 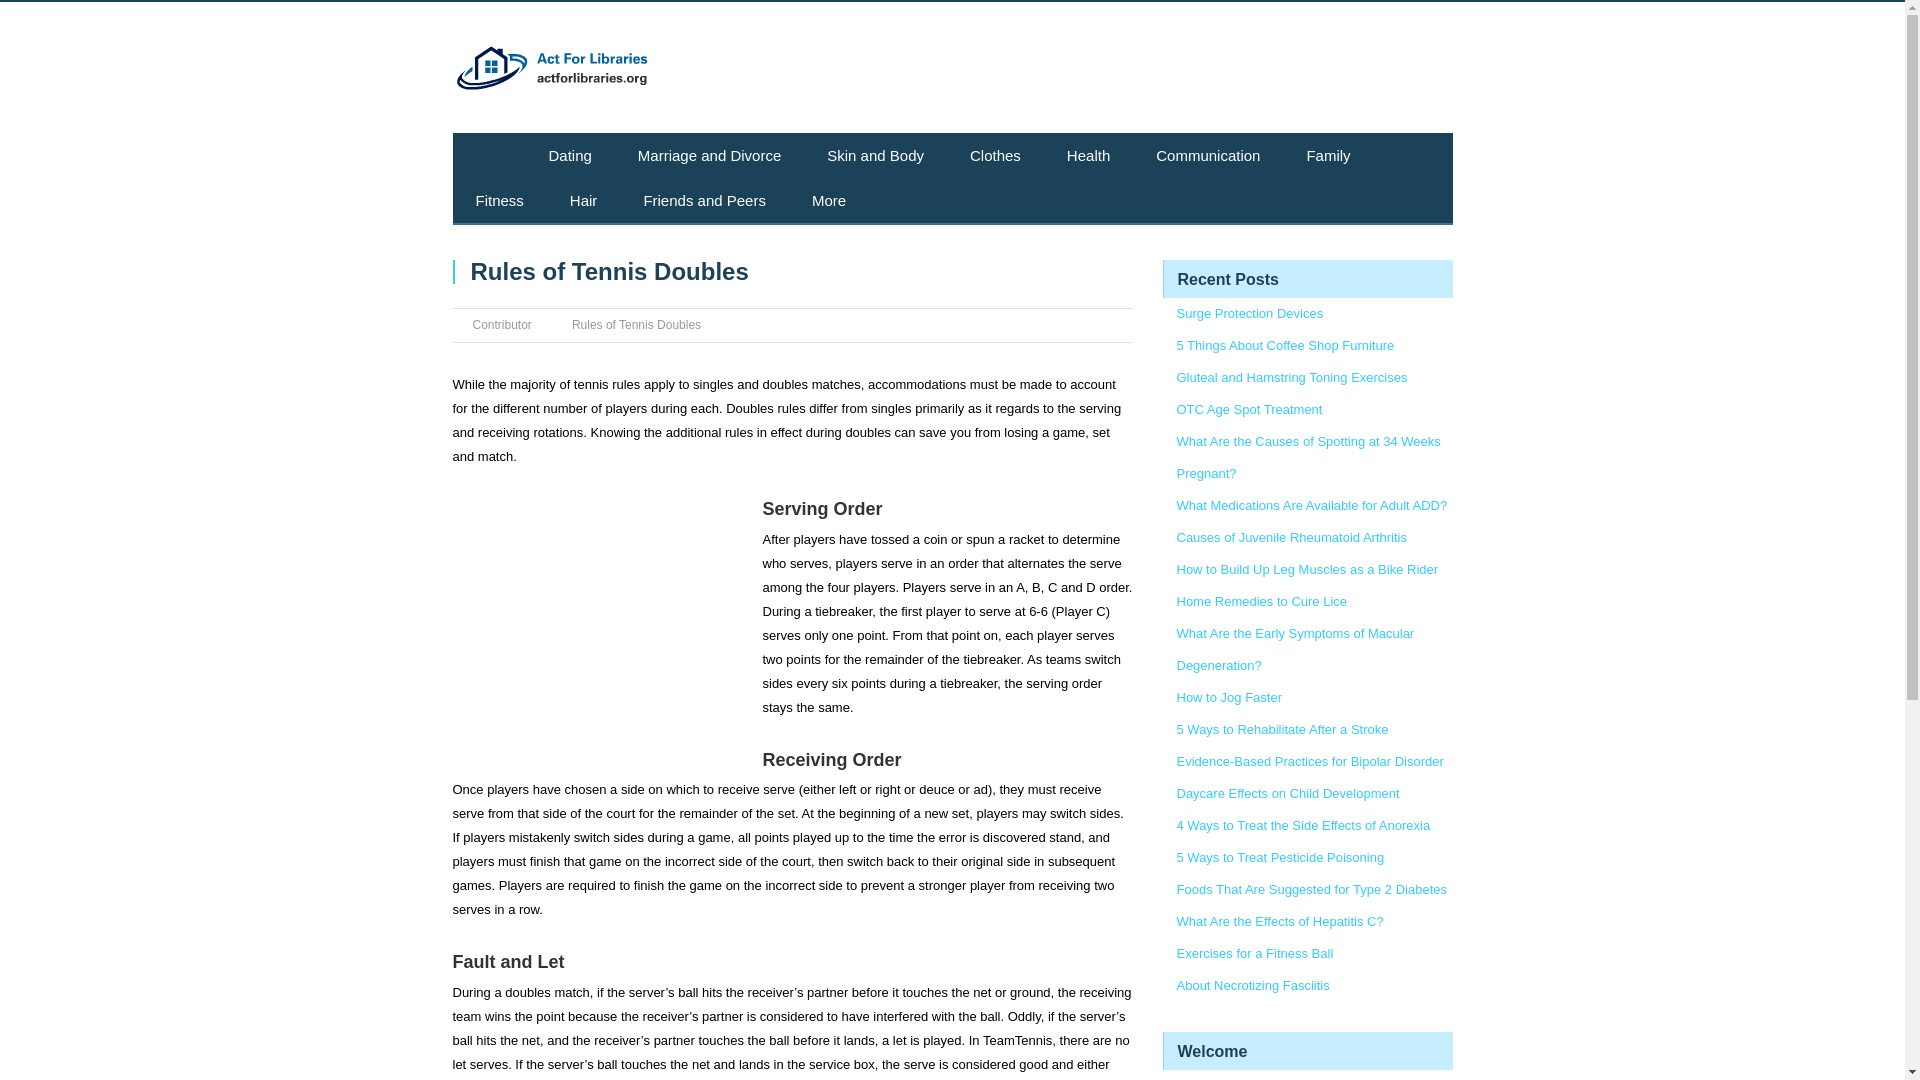 What do you see at coordinates (498, 200) in the screenshot?
I see `Fitness` at bounding box center [498, 200].